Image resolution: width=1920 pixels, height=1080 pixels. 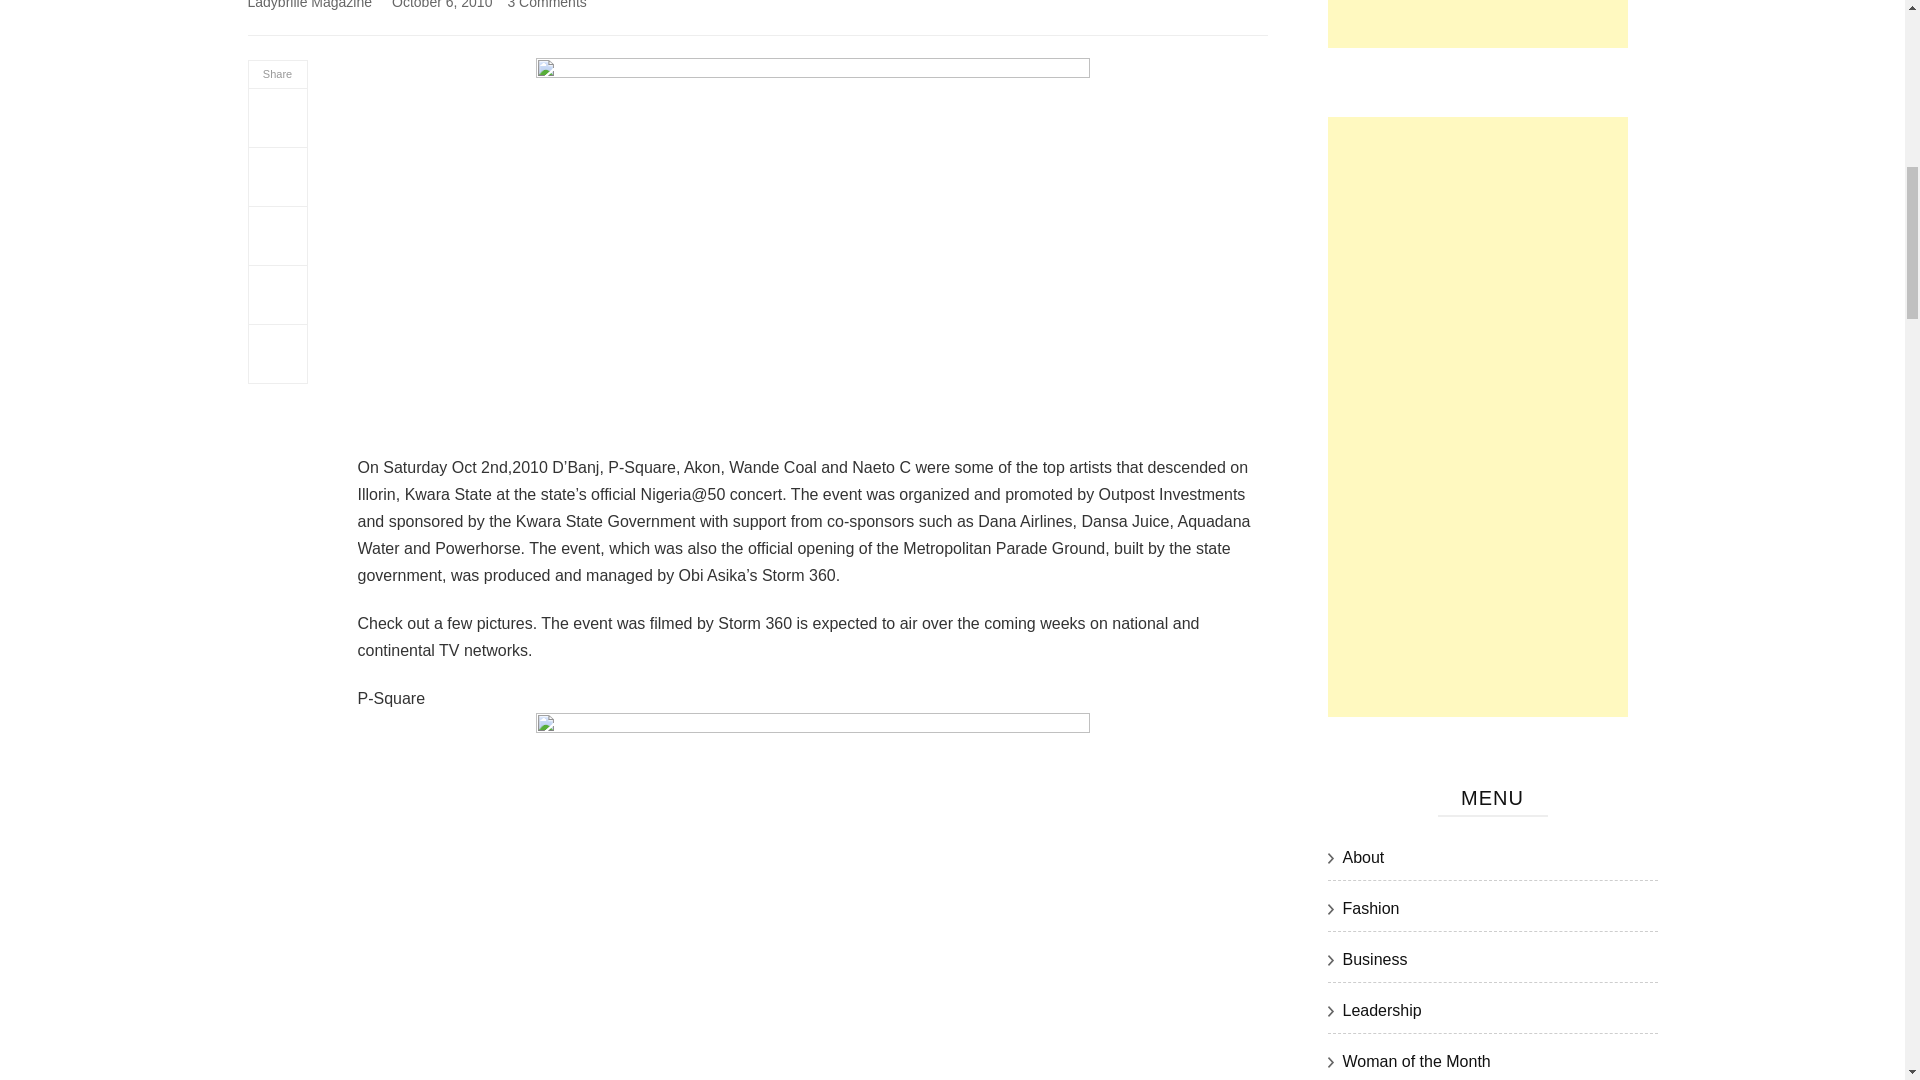 I want to click on P-Square 2, so click(x=812, y=896).